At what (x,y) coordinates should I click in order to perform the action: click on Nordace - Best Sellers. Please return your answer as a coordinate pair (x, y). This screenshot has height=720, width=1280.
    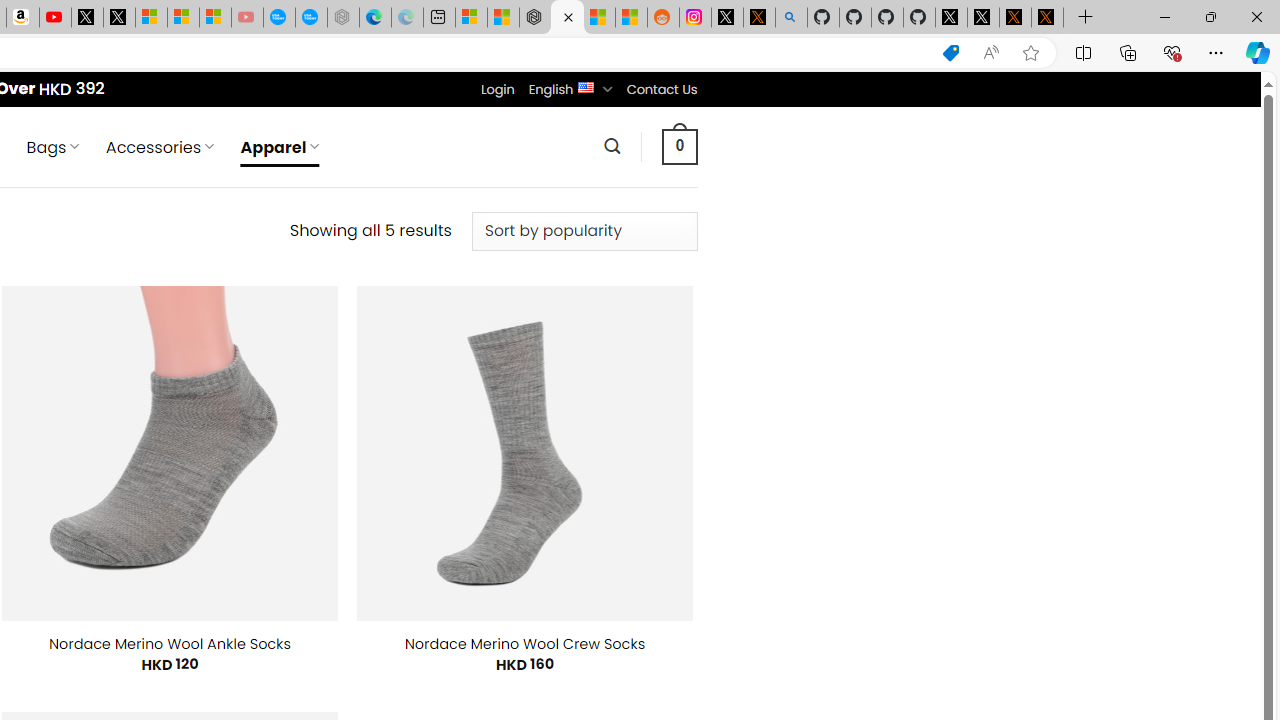
    Looking at the image, I should click on (535, 18).